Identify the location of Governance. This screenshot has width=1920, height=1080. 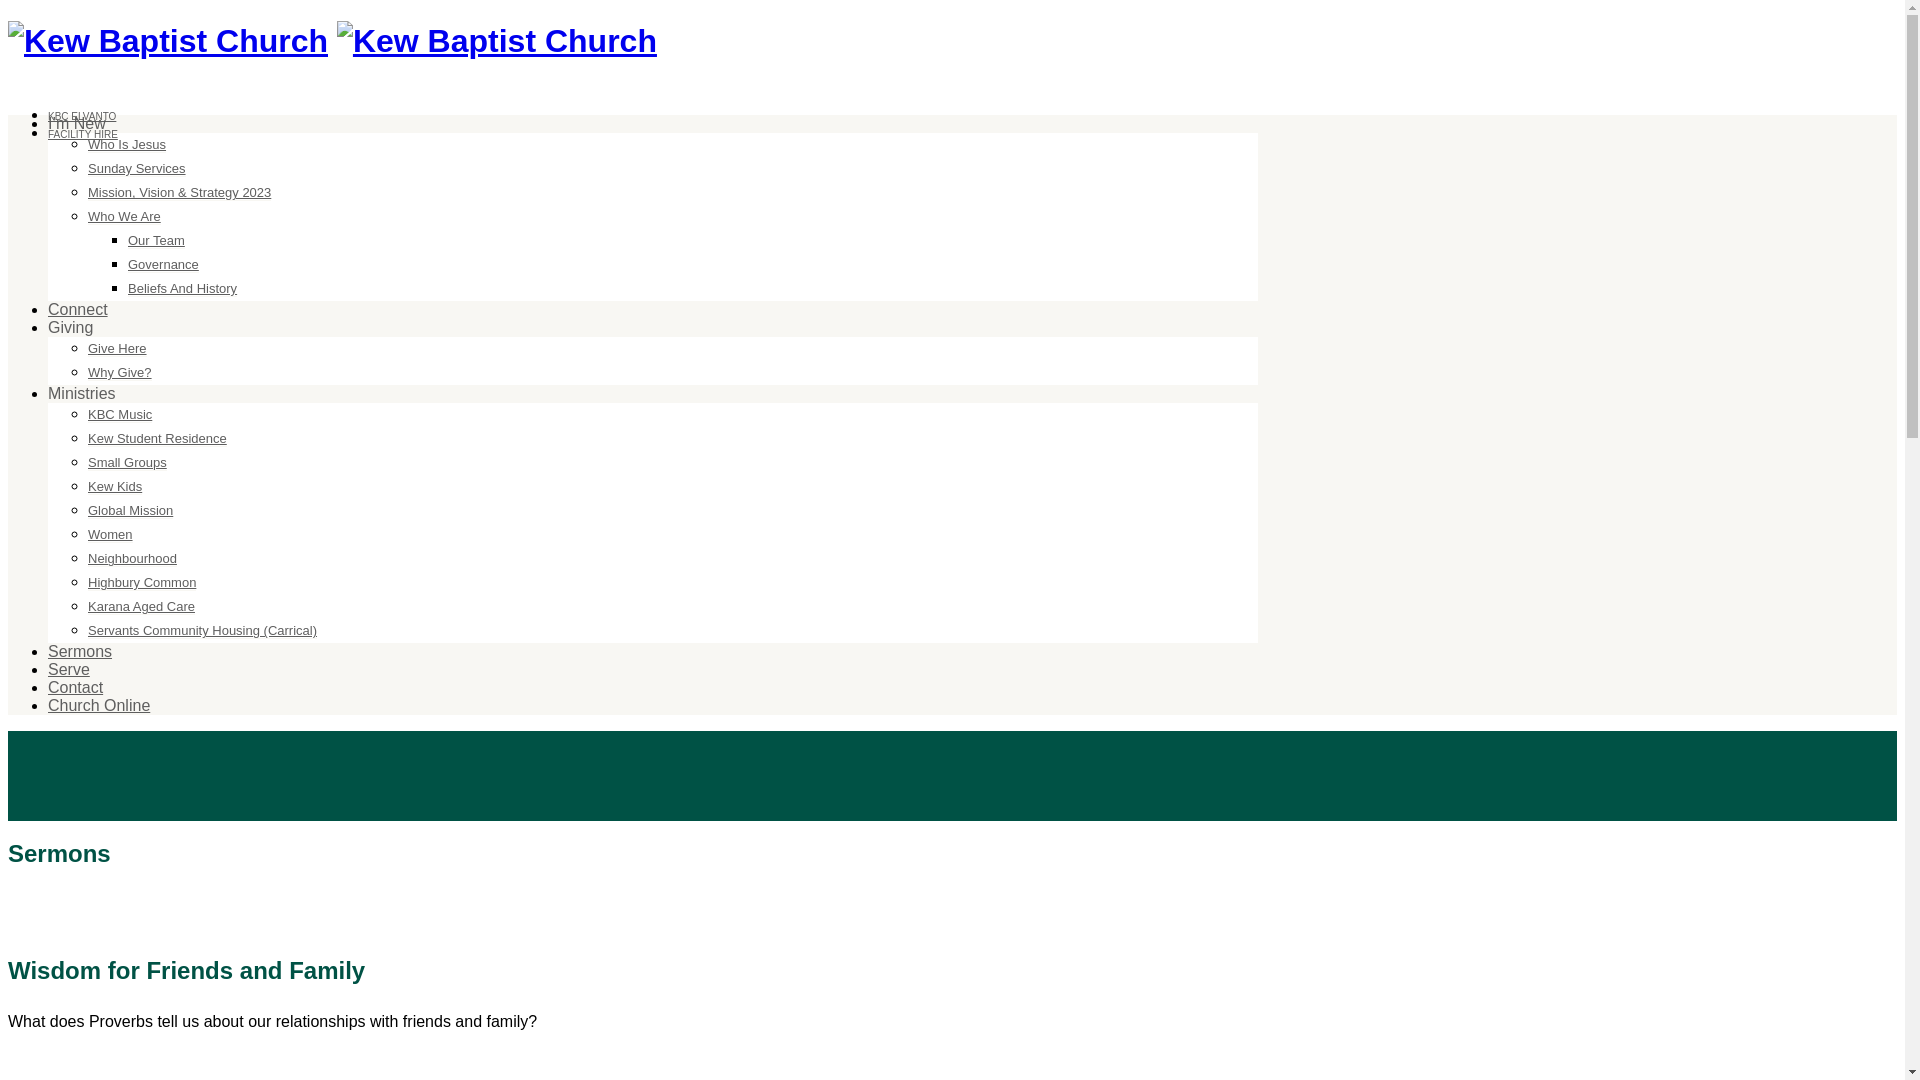
(164, 265).